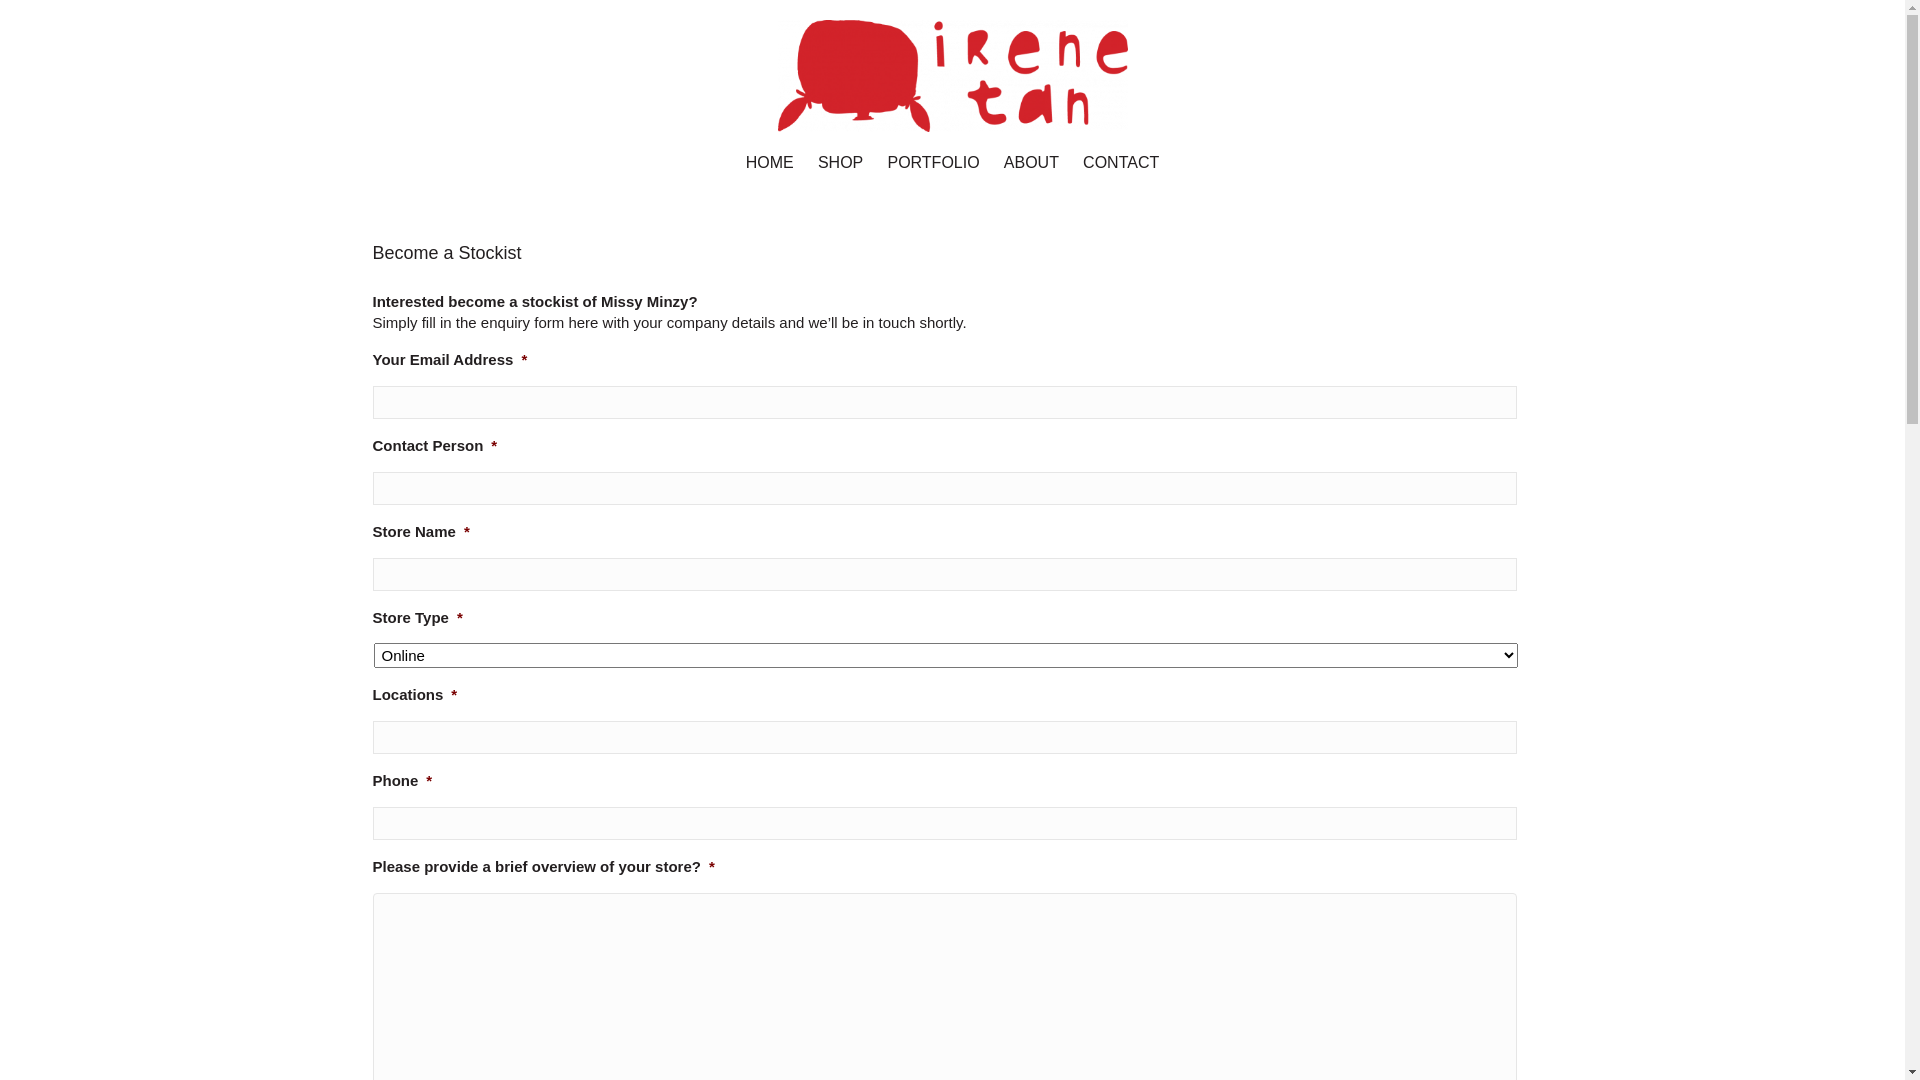 The width and height of the screenshot is (1920, 1080). Describe the element at coordinates (840, 173) in the screenshot. I see `SHOP` at that location.